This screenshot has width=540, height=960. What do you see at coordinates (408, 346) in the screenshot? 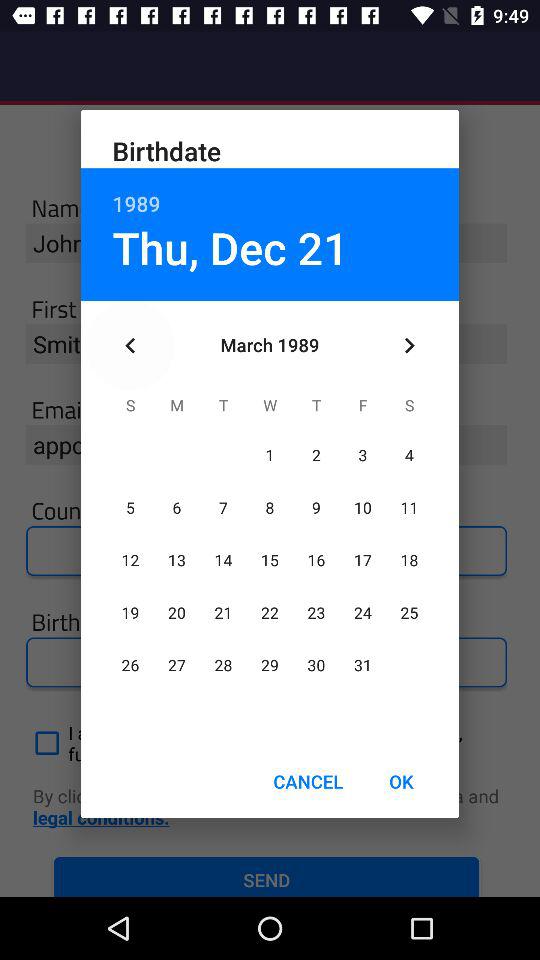
I see `choose item below 1989 item` at bounding box center [408, 346].